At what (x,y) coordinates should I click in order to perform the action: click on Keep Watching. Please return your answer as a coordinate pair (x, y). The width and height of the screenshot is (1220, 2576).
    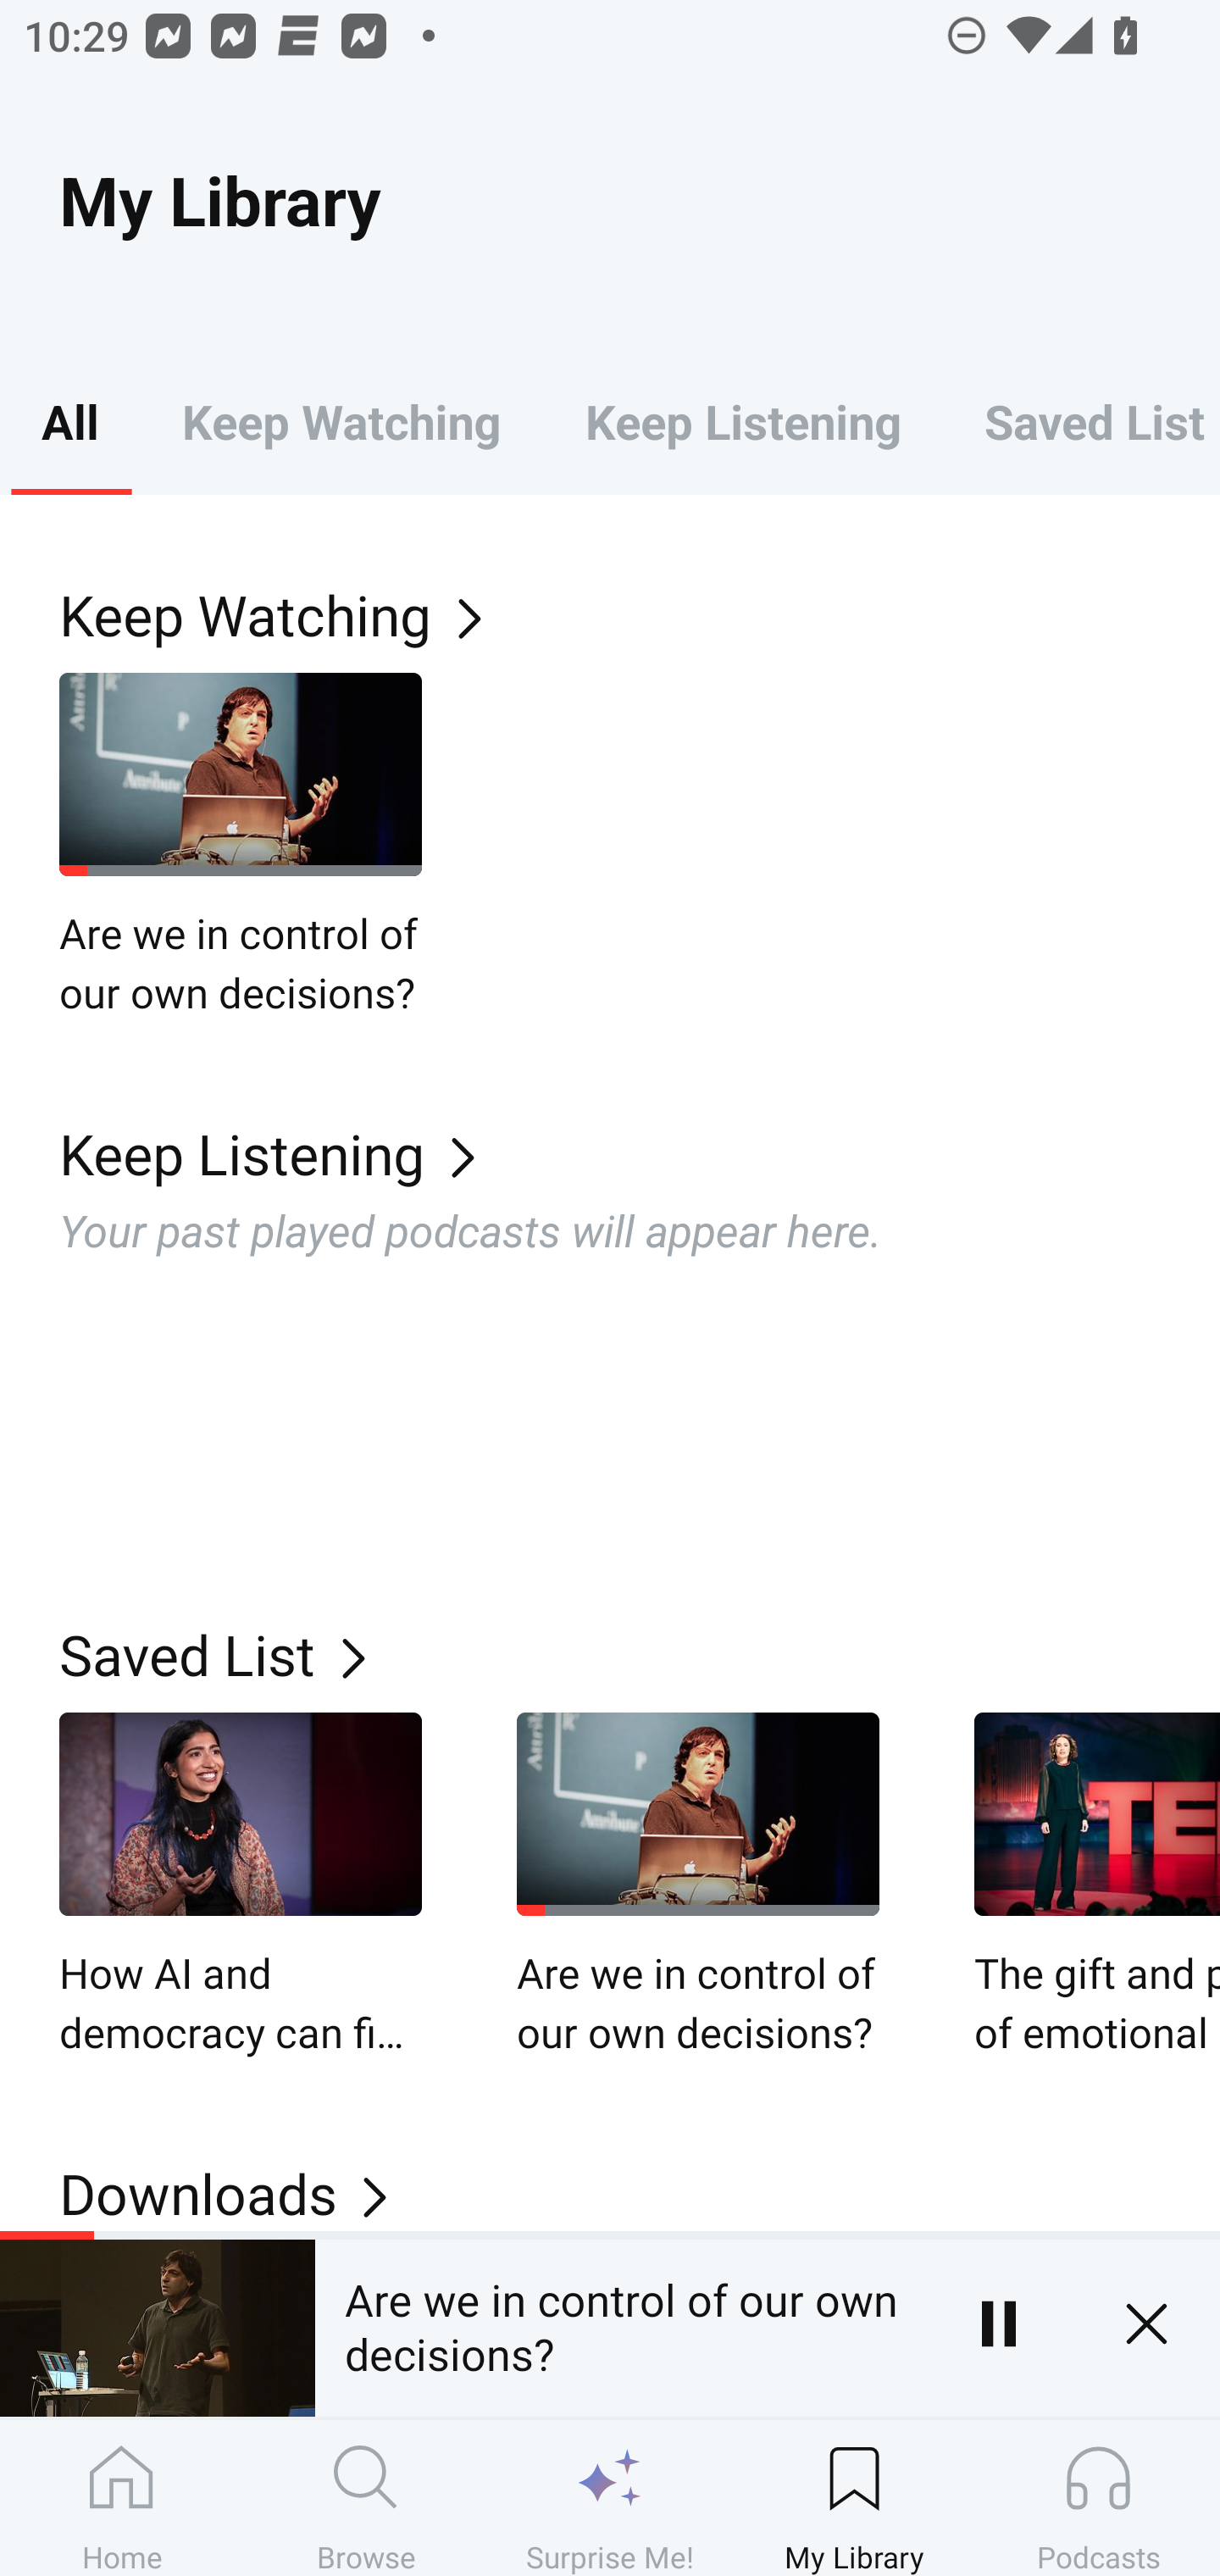
    Looking at the image, I should click on (640, 613).